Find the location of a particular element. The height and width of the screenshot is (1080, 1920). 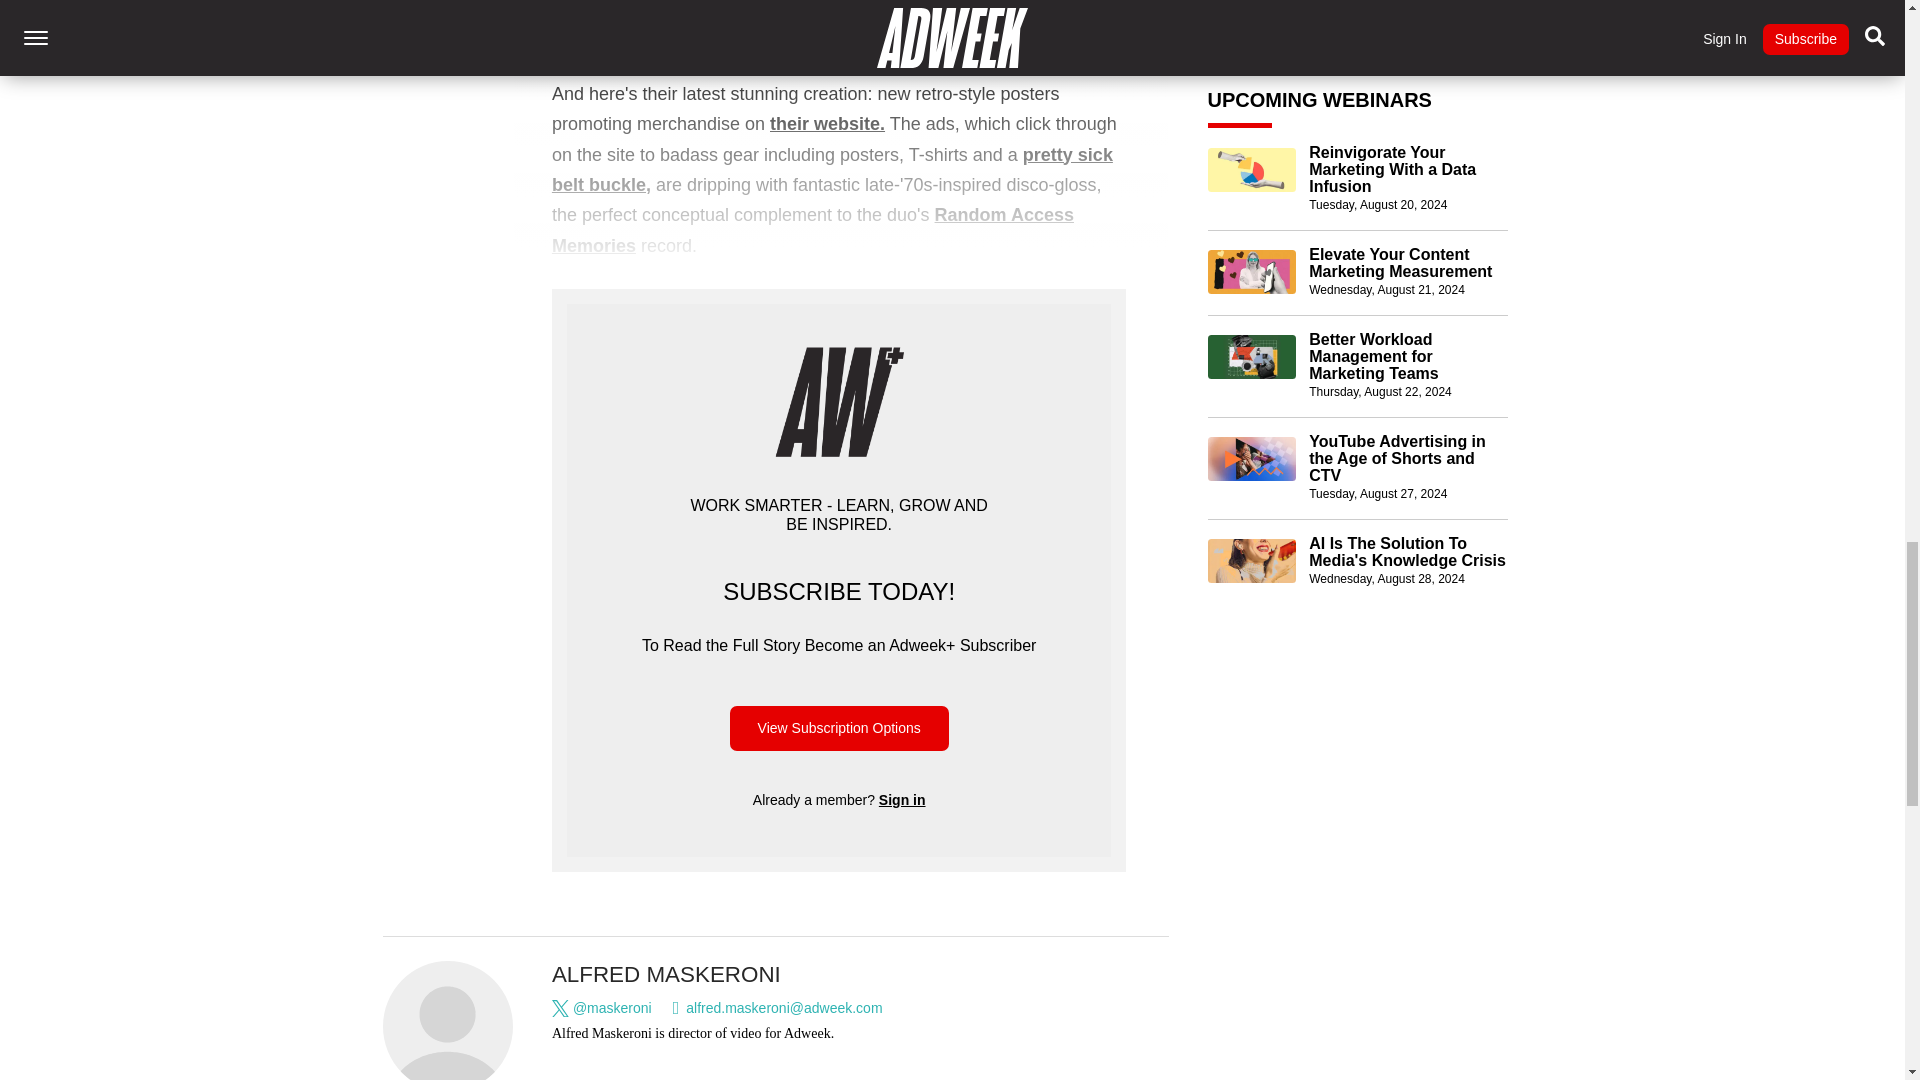

Random Access Memories is located at coordinates (812, 230).